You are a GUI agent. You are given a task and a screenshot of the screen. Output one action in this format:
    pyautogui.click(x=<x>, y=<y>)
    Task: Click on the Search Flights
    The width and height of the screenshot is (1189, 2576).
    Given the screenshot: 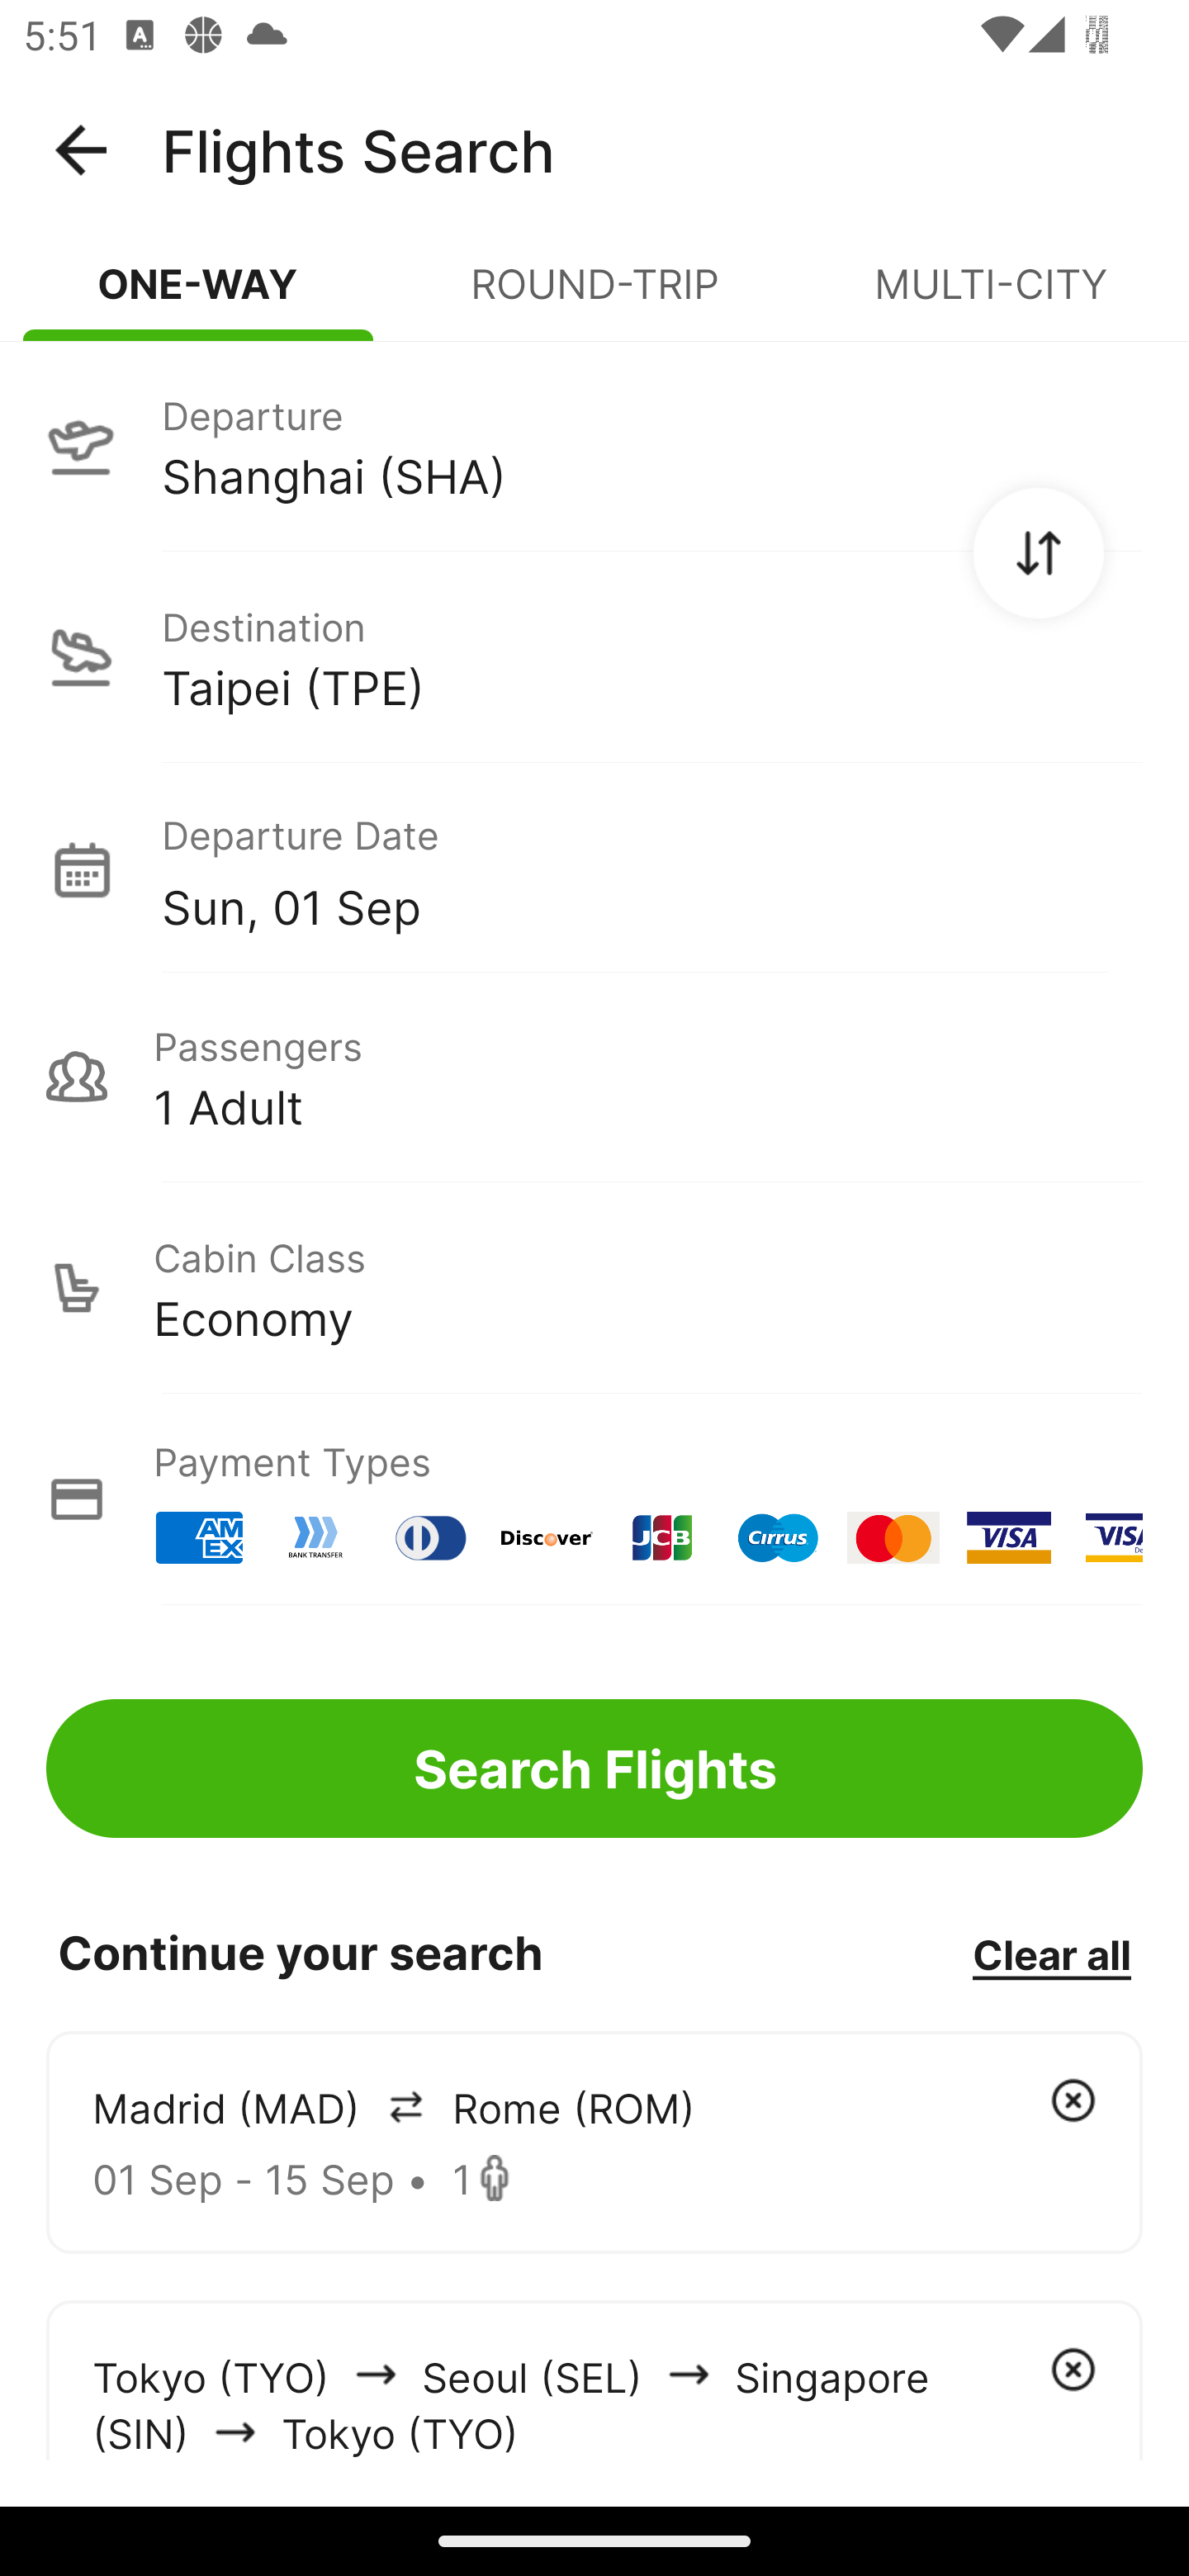 What is the action you would take?
    pyautogui.click(x=594, y=1769)
    